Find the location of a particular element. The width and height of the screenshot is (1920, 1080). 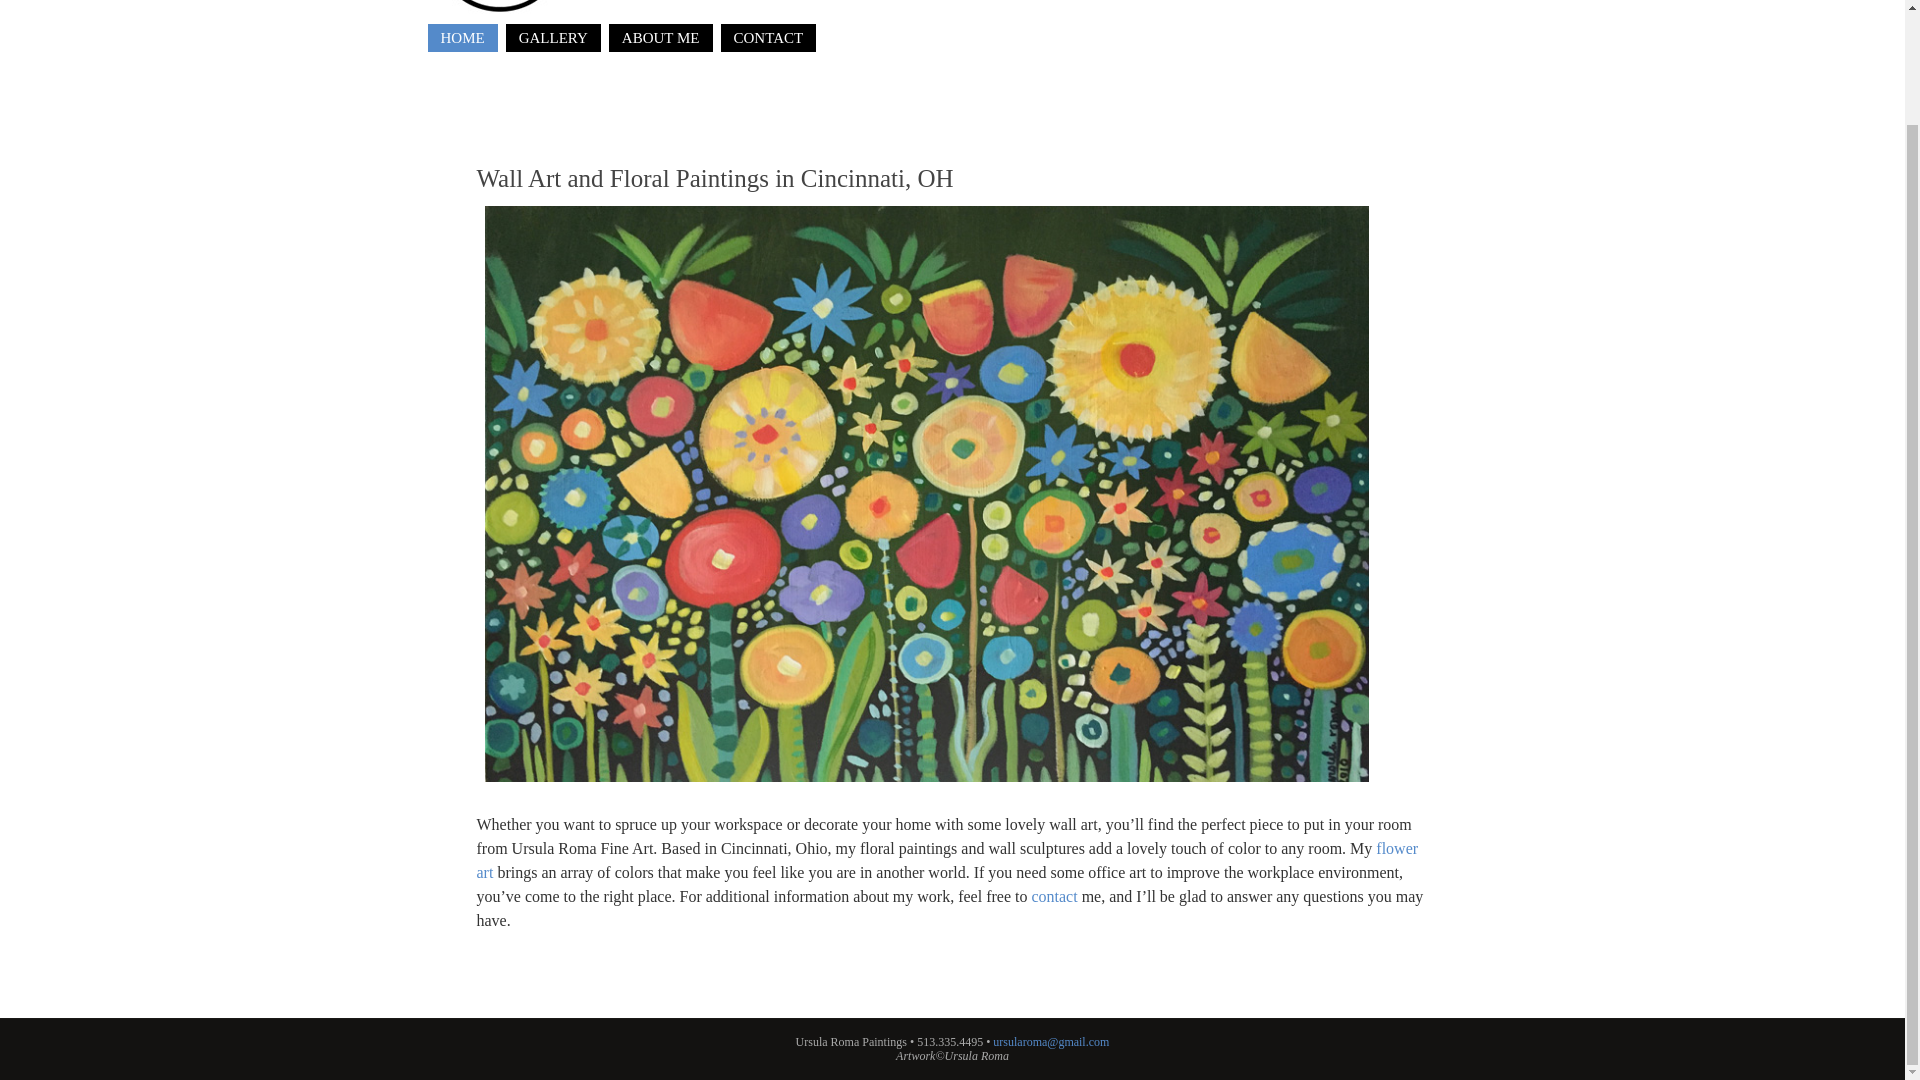

contact is located at coordinates (1054, 896).